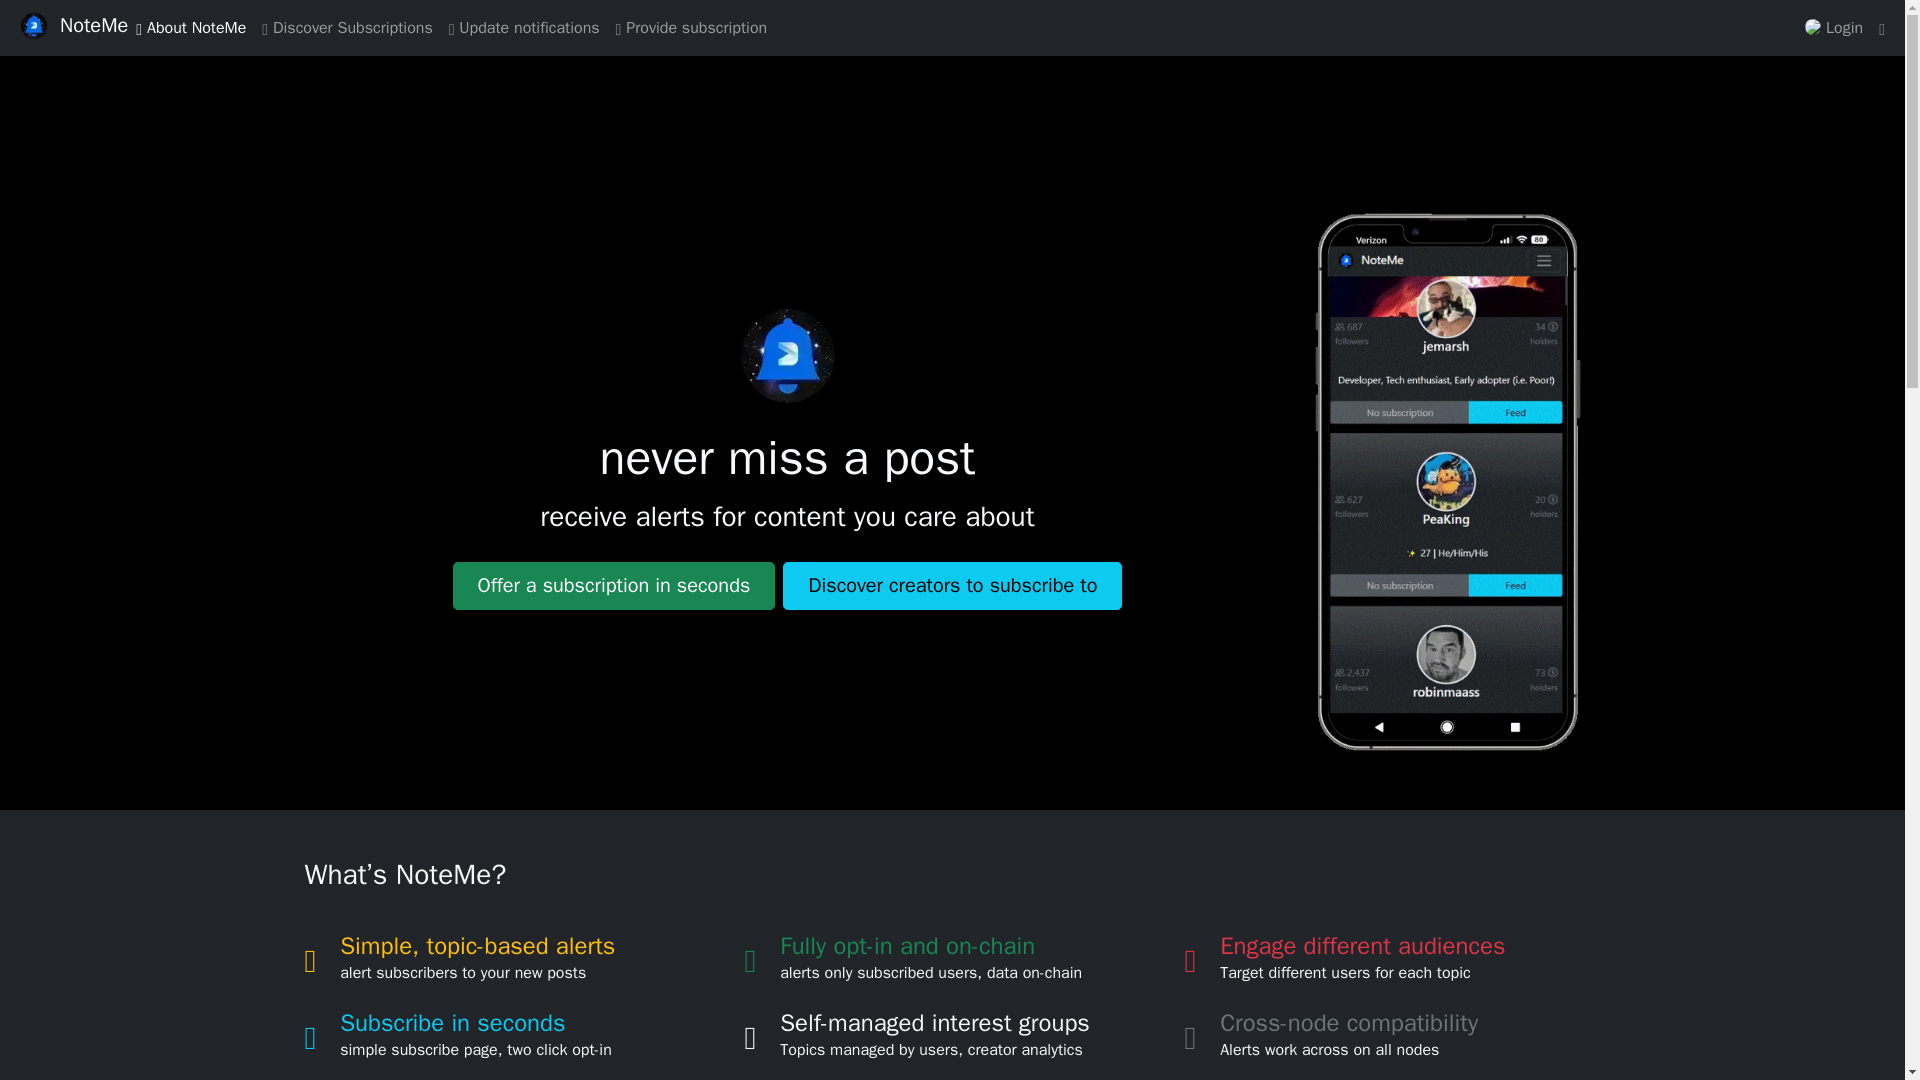 The width and height of the screenshot is (1920, 1080). Describe the element at coordinates (94, 27) in the screenshot. I see `NoteMe` at that location.